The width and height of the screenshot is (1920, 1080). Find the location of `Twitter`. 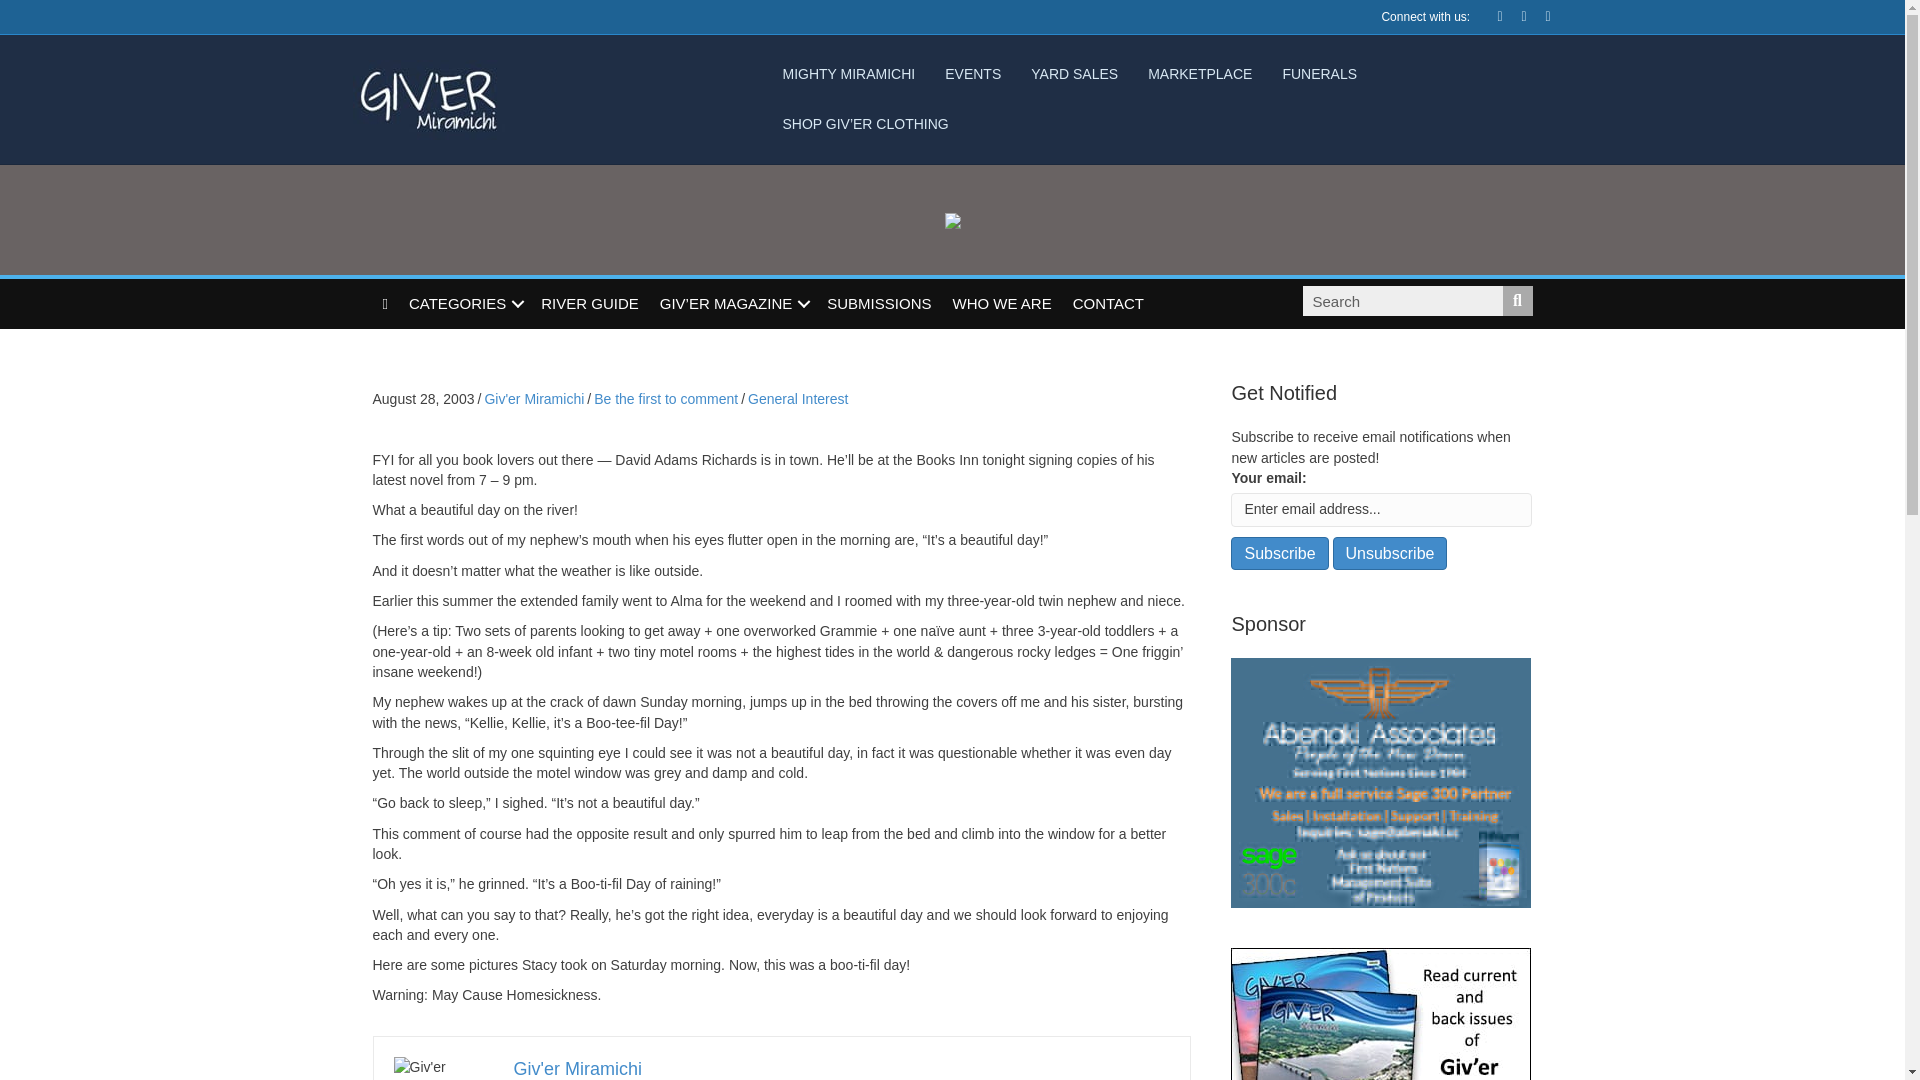

Twitter is located at coordinates (1514, 15).